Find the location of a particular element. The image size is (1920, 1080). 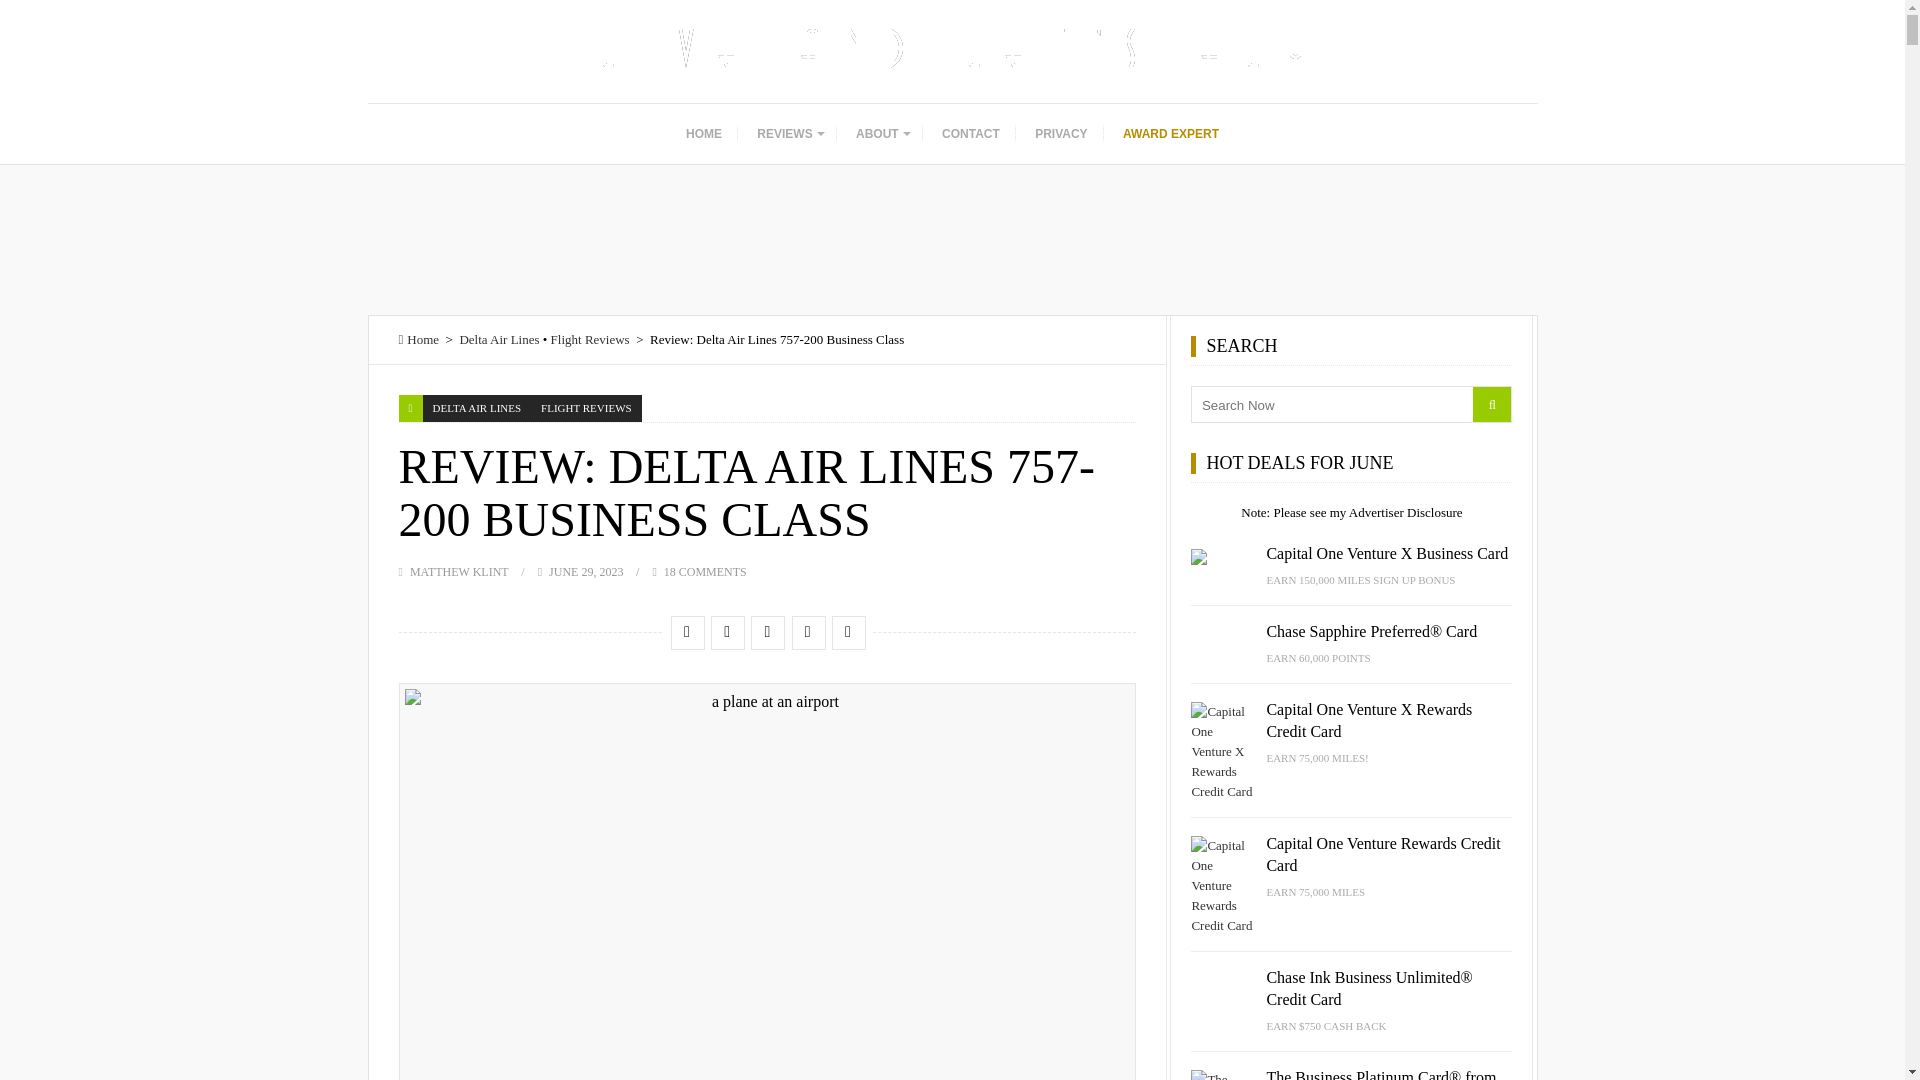

DELTA AIR LINES is located at coordinates (476, 408).